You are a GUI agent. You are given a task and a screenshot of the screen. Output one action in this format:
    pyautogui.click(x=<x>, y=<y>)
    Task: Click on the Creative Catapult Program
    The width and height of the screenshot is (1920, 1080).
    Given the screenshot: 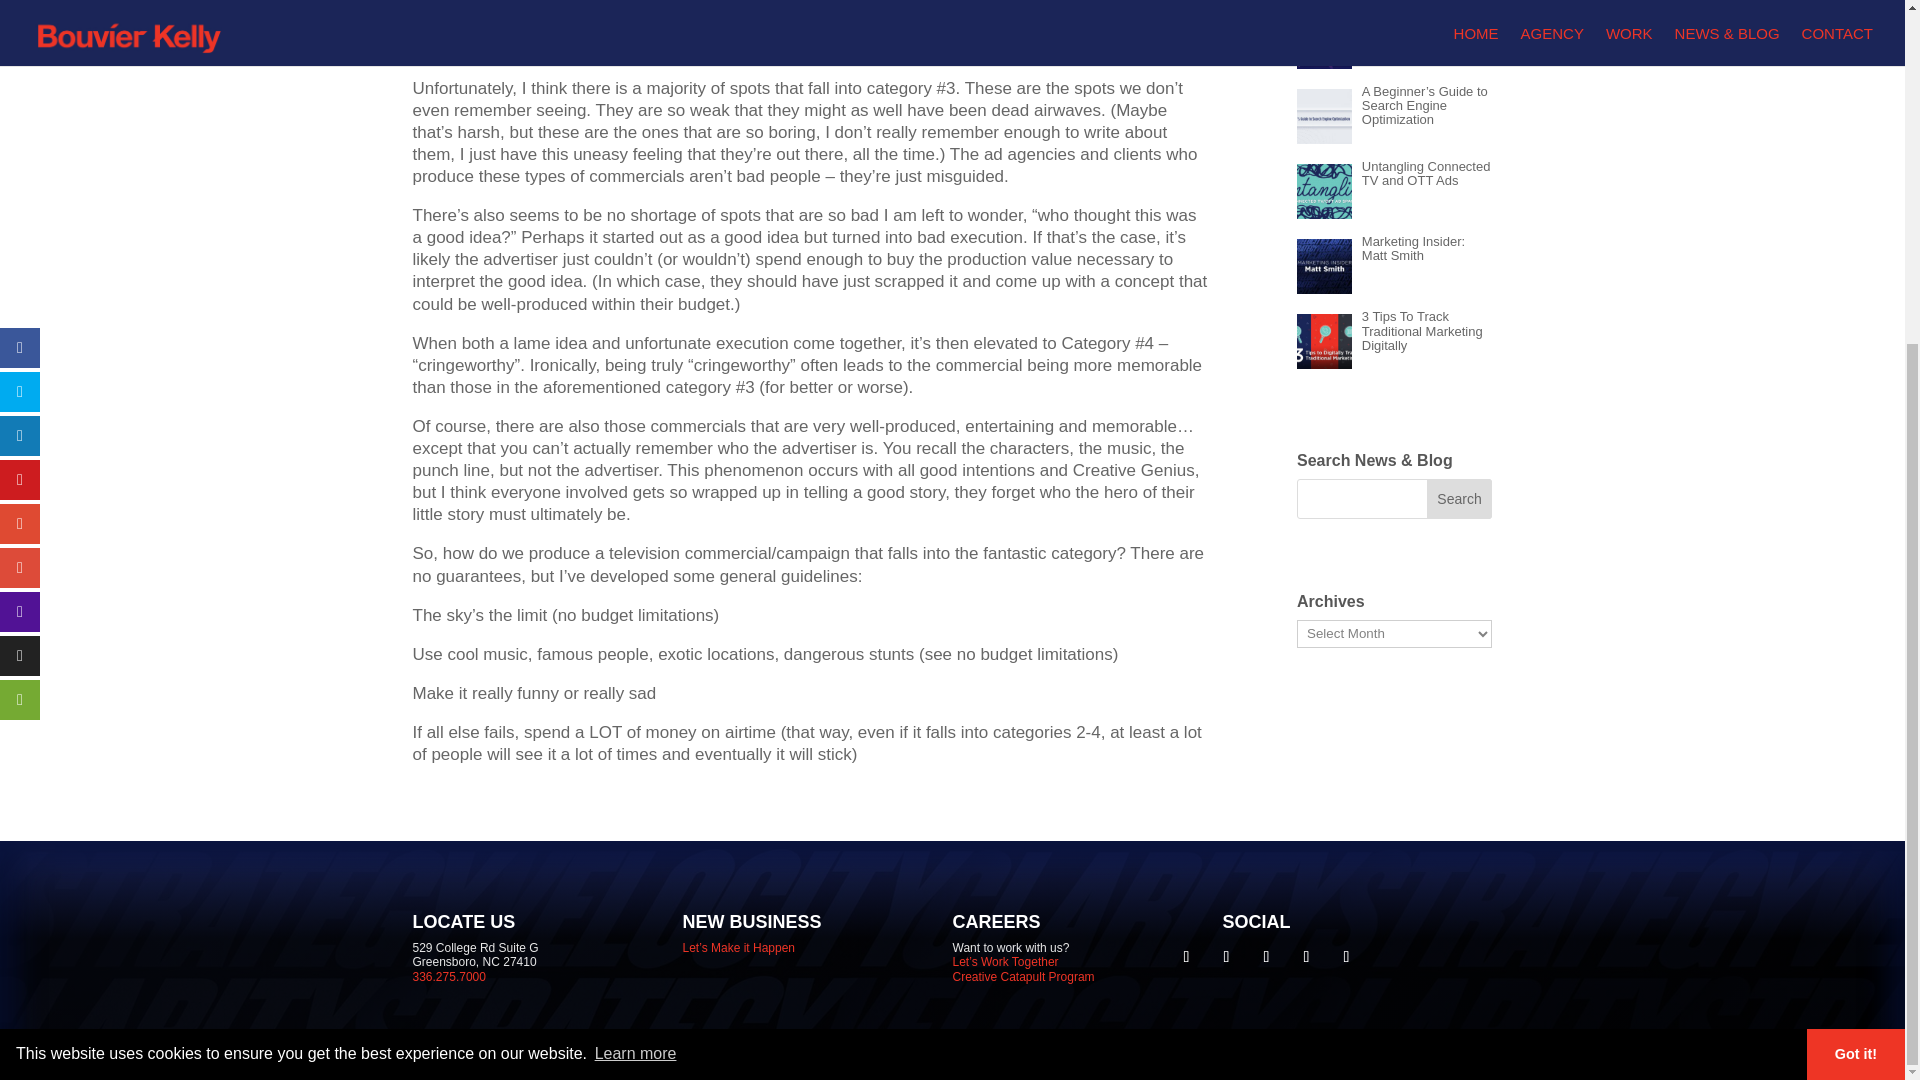 What is the action you would take?
    pyautogui.click(x=1023, y=976)
    